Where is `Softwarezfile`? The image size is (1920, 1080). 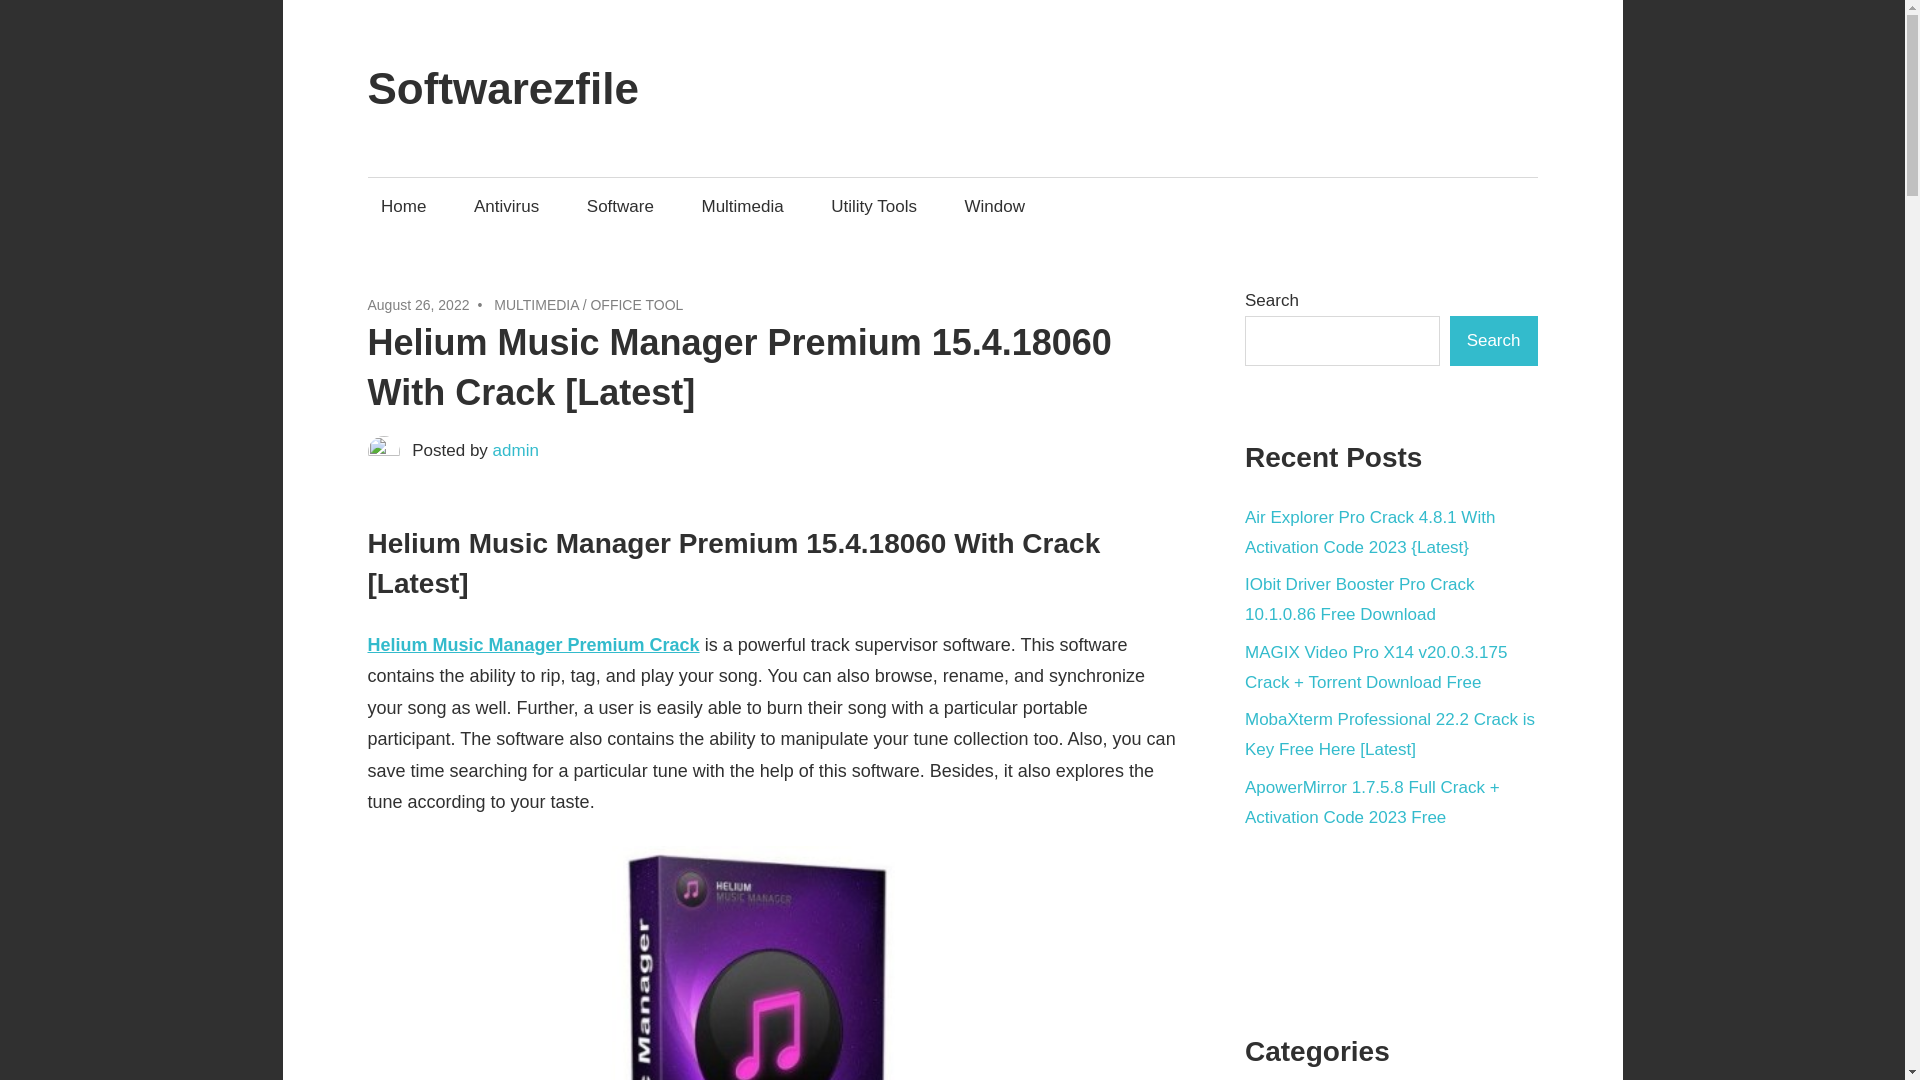
Softwarezfile is located at coordinates (504, 88).